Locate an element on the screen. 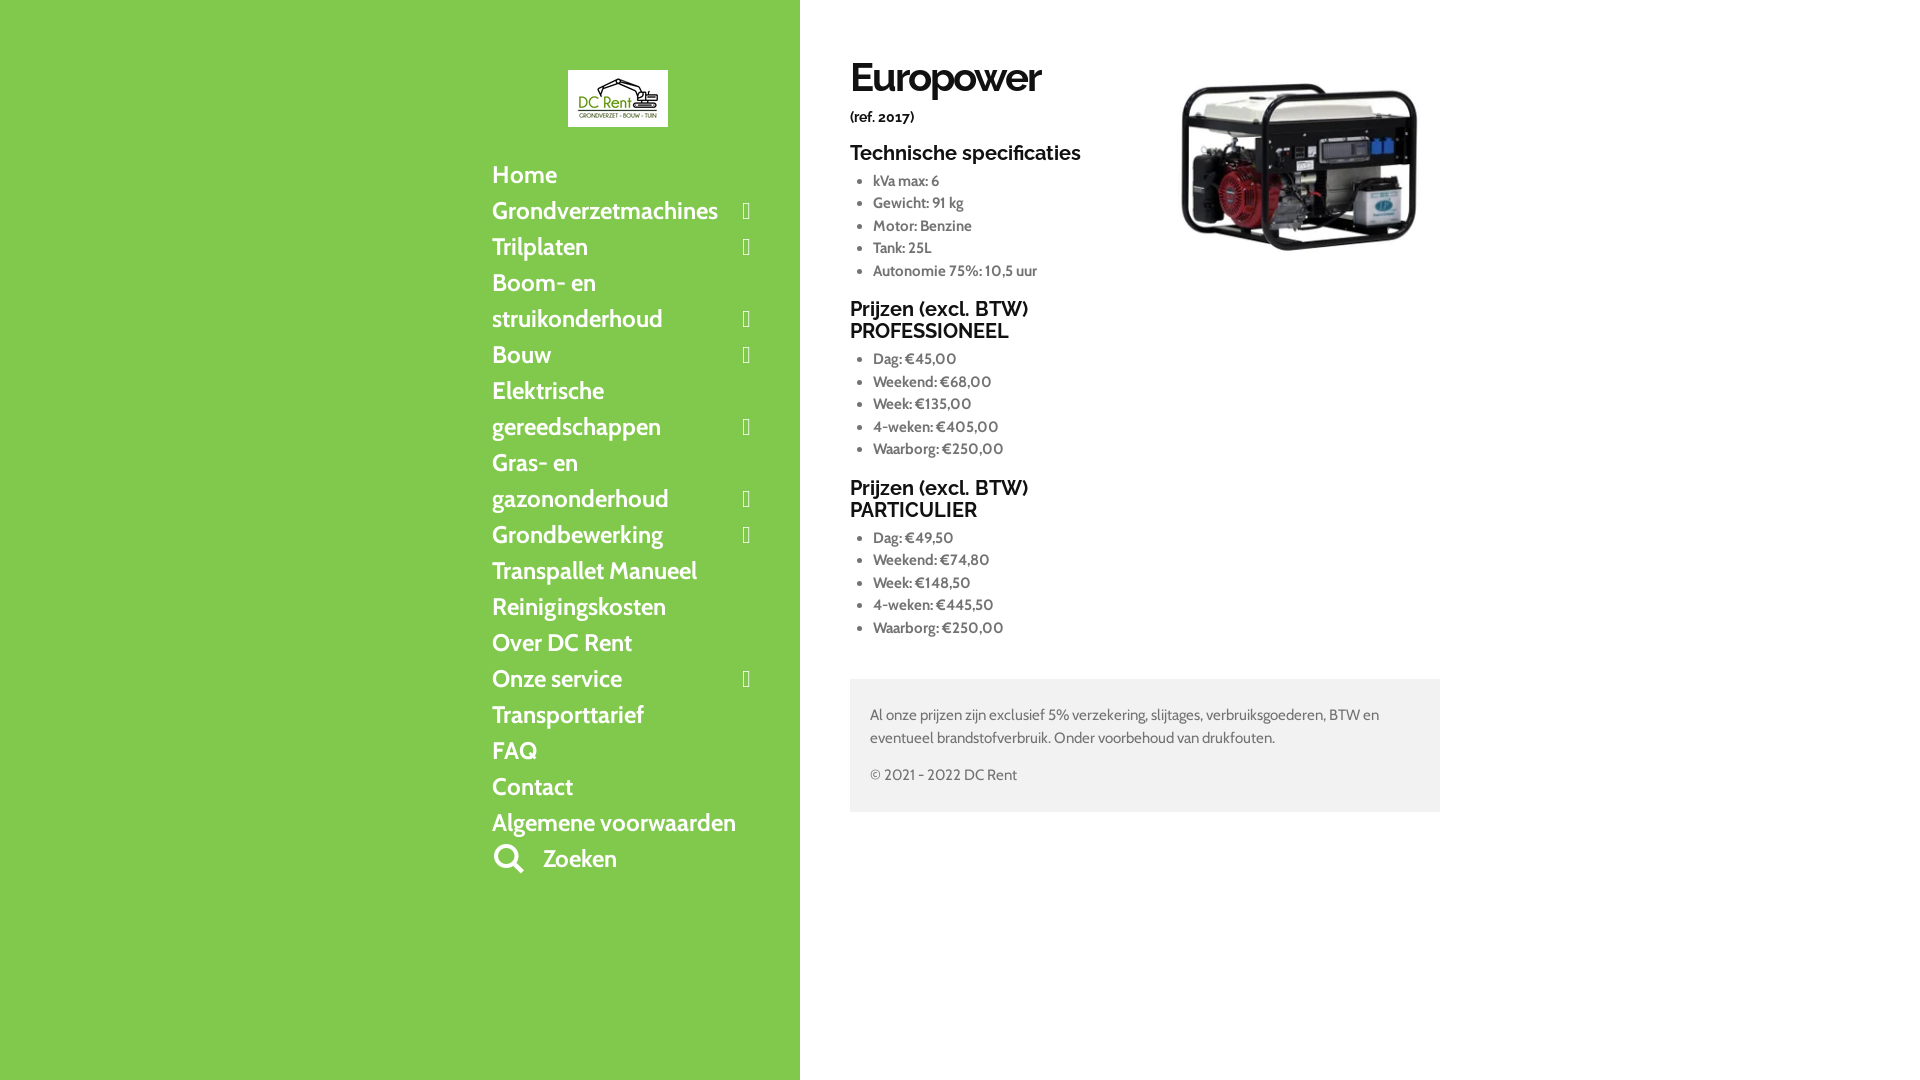 Image resolution: width=1920 pixels, height=1080 pixels. Grondbewerking is located at coordinates (625, 535).